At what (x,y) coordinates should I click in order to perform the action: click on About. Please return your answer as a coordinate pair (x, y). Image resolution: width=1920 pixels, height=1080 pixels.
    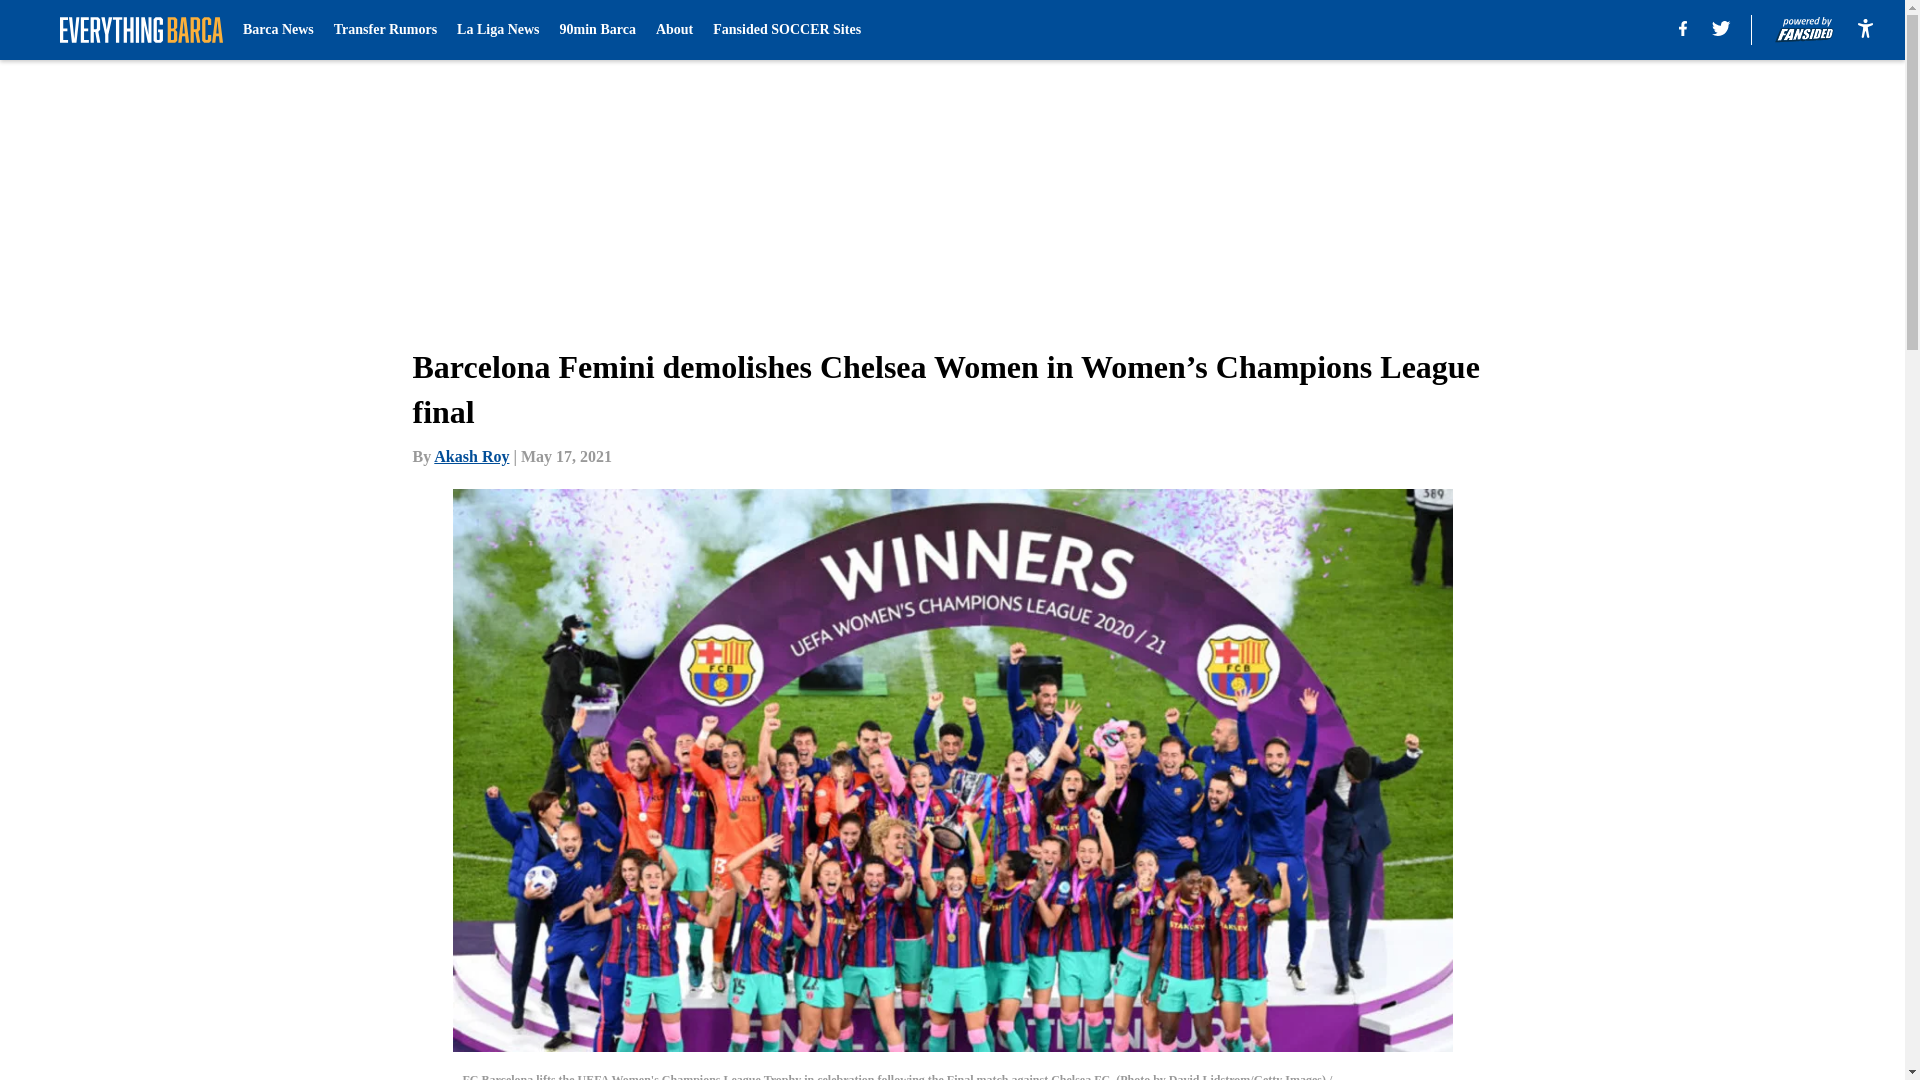
    Looking at the image, I should click on (674, 30).